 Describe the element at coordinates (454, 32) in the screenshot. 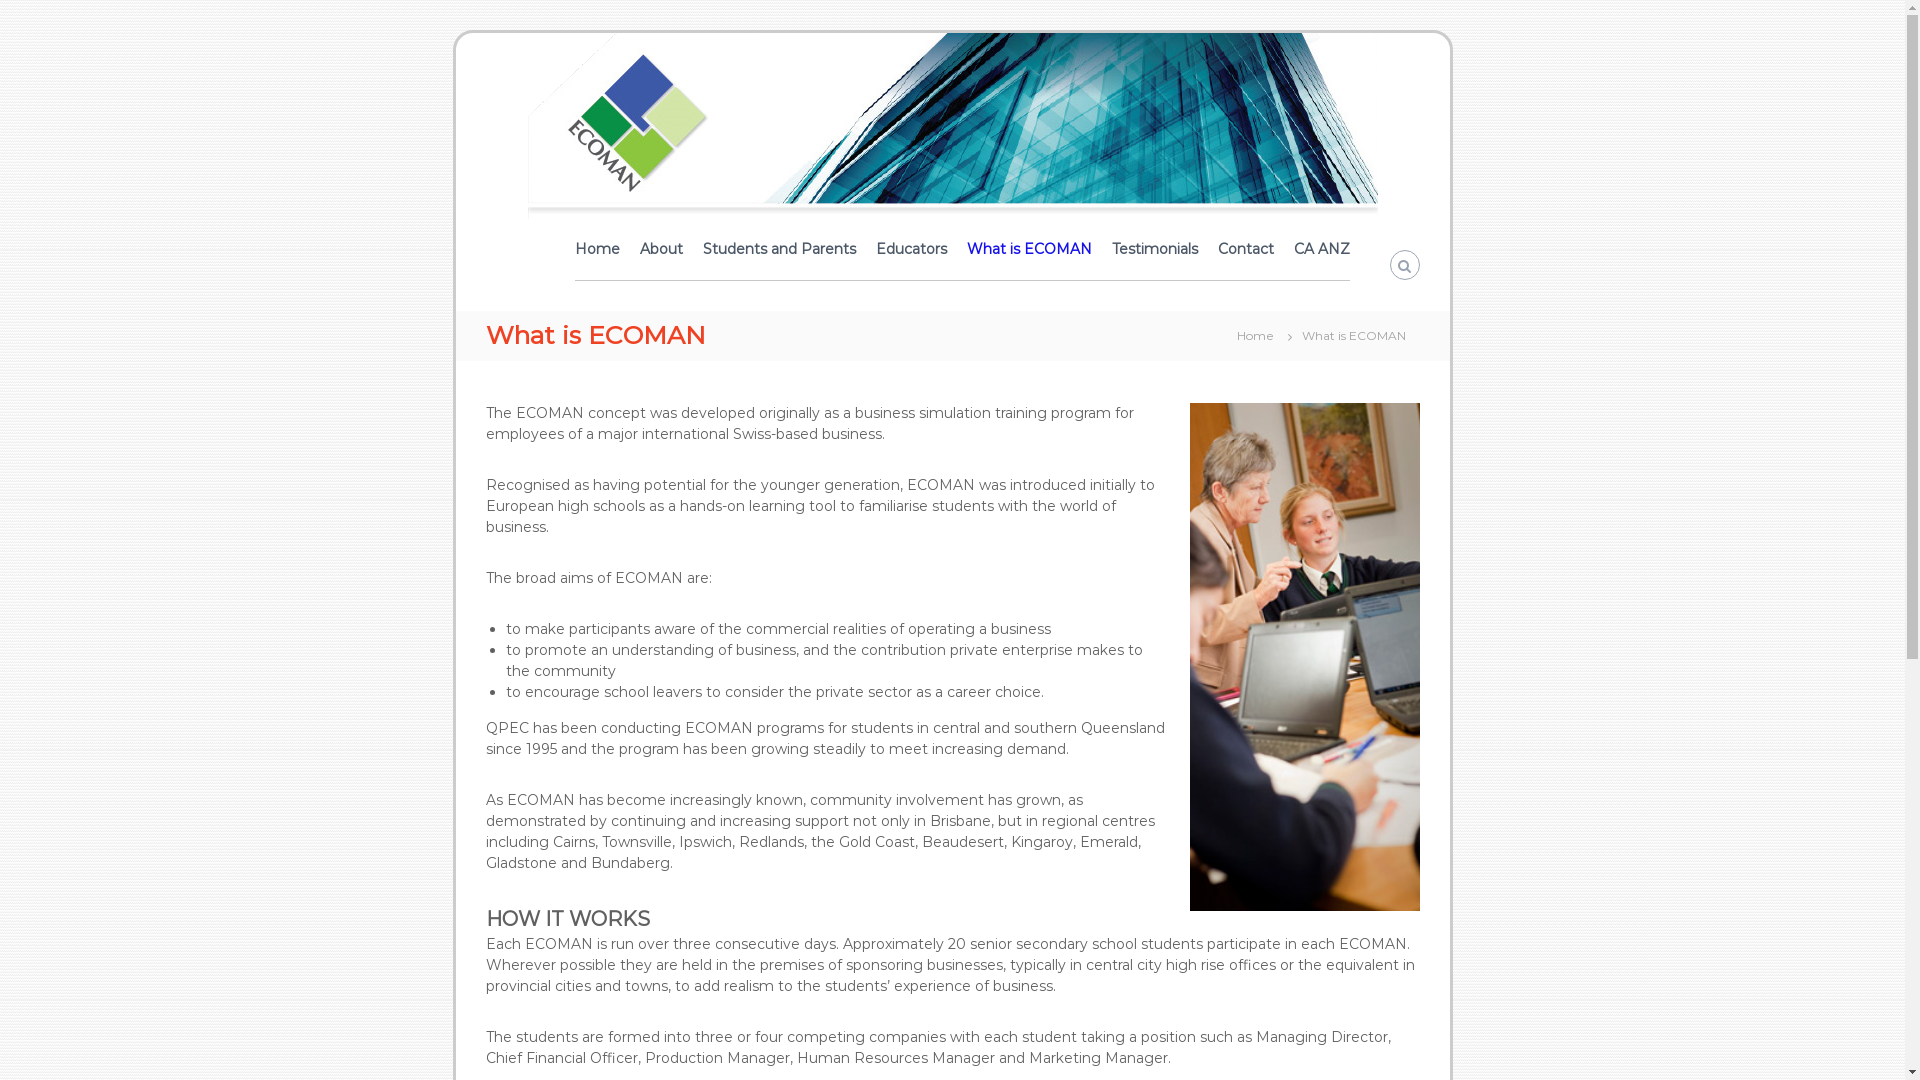

I see `Skip to content` at that location.